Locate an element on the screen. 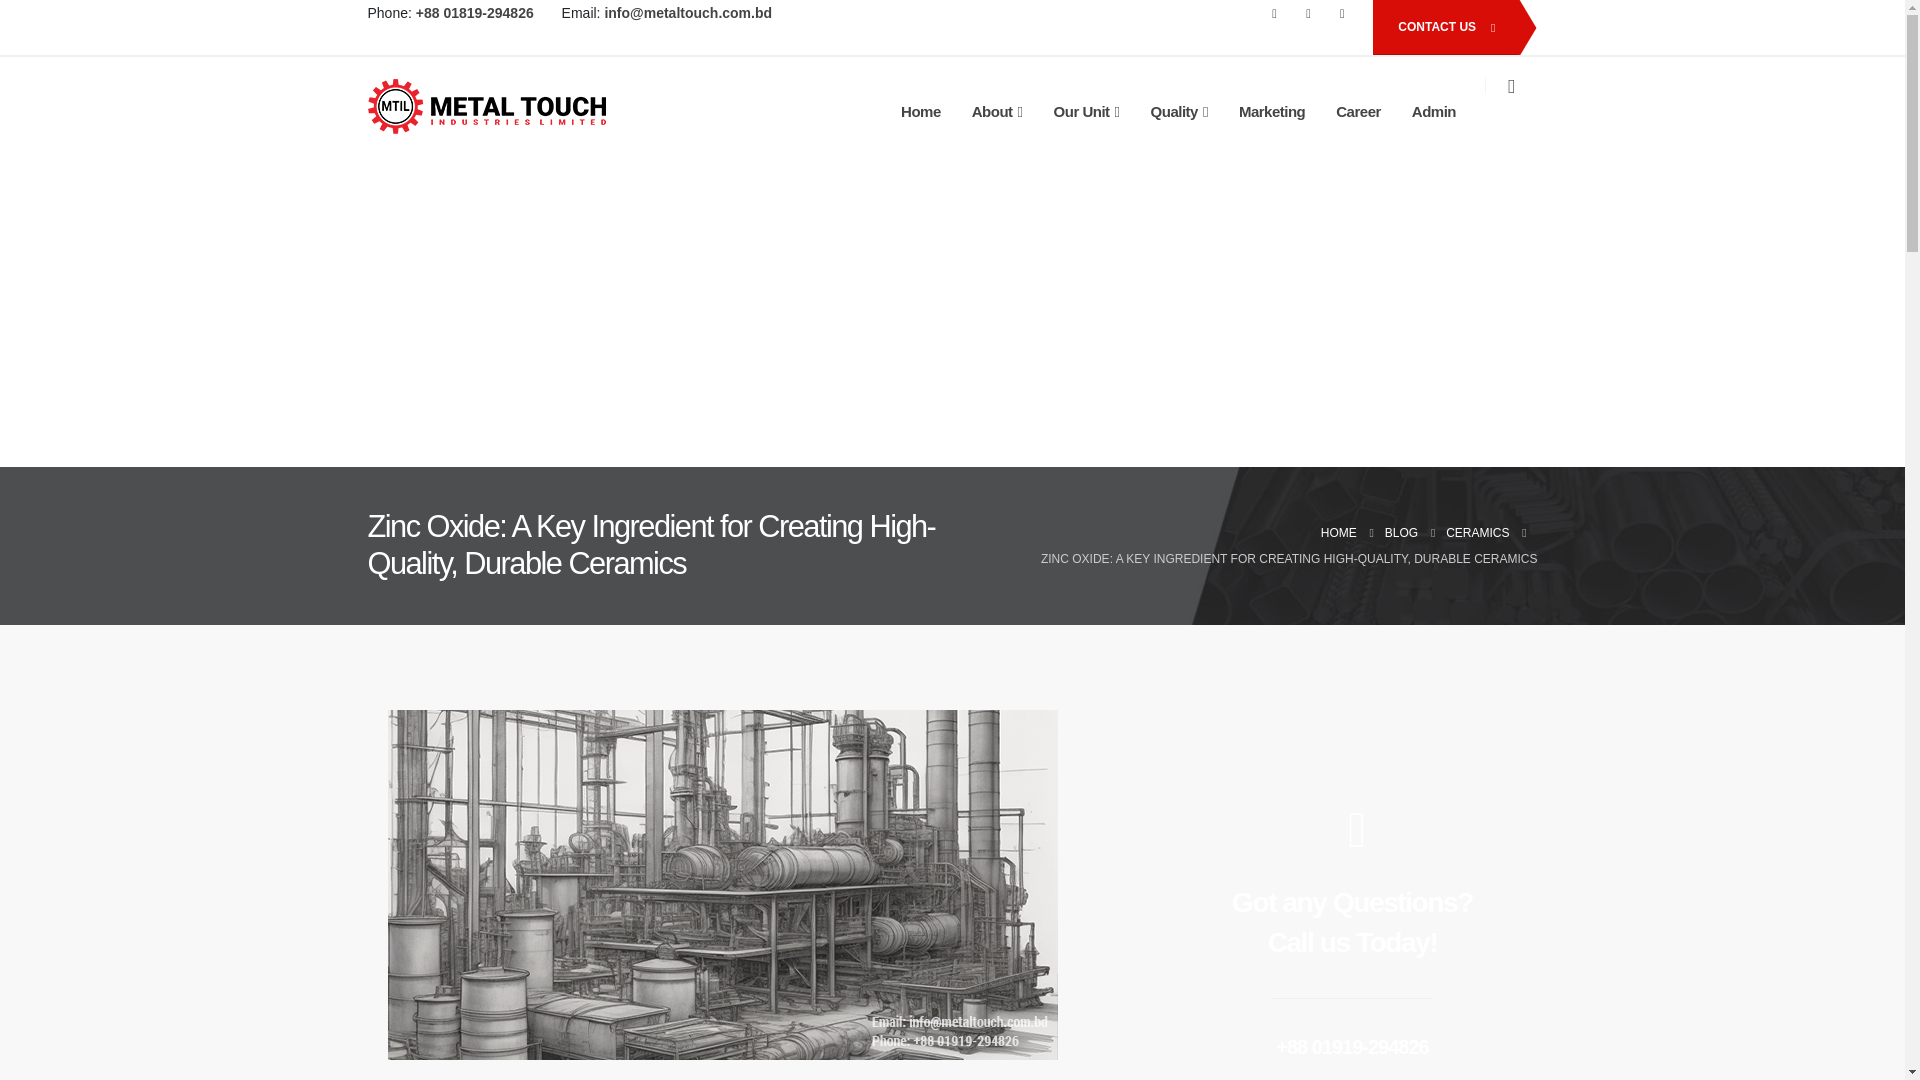 This screenshot has height=1080, width=1920. BLOG is located at coordinates (1401, 532).